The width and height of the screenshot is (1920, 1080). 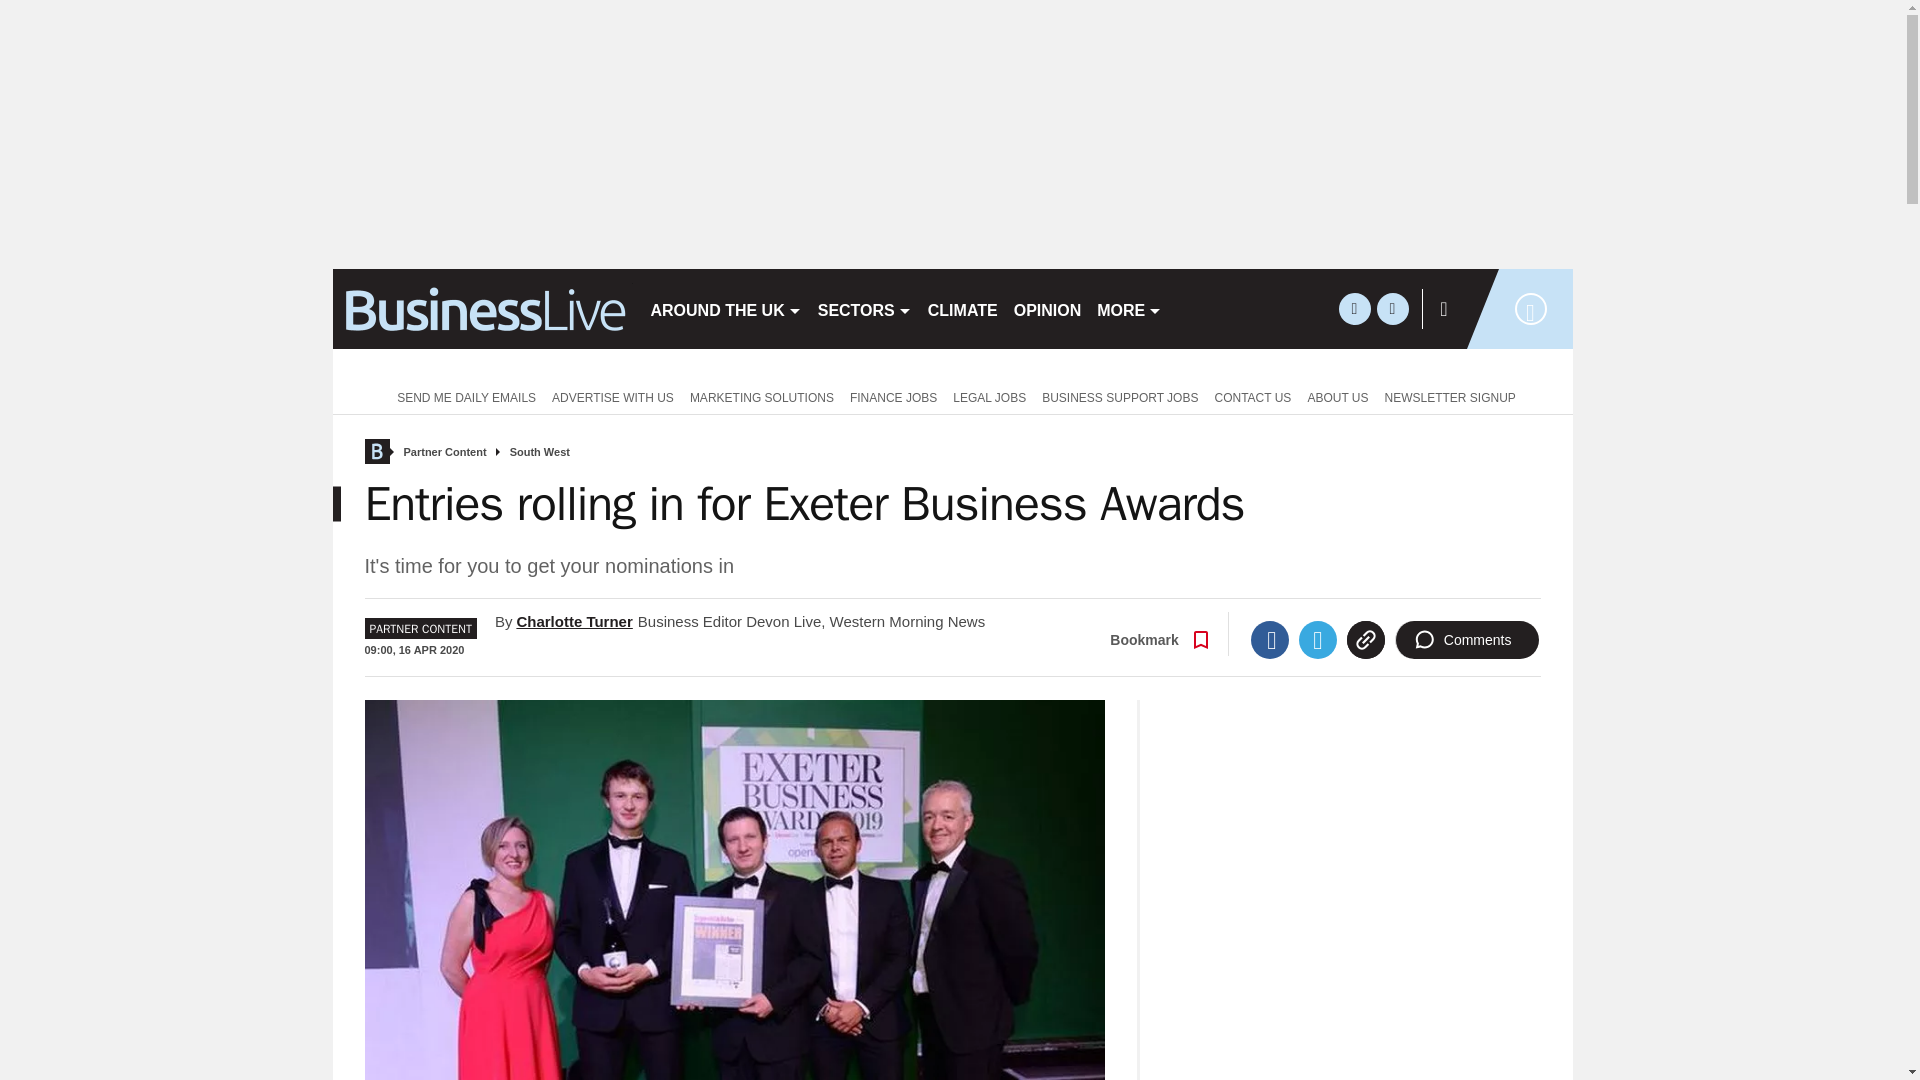 What do you see at coordinates (1128, 308) in the screenshot?
I see `MORE` at bounding box center [1128, 308].